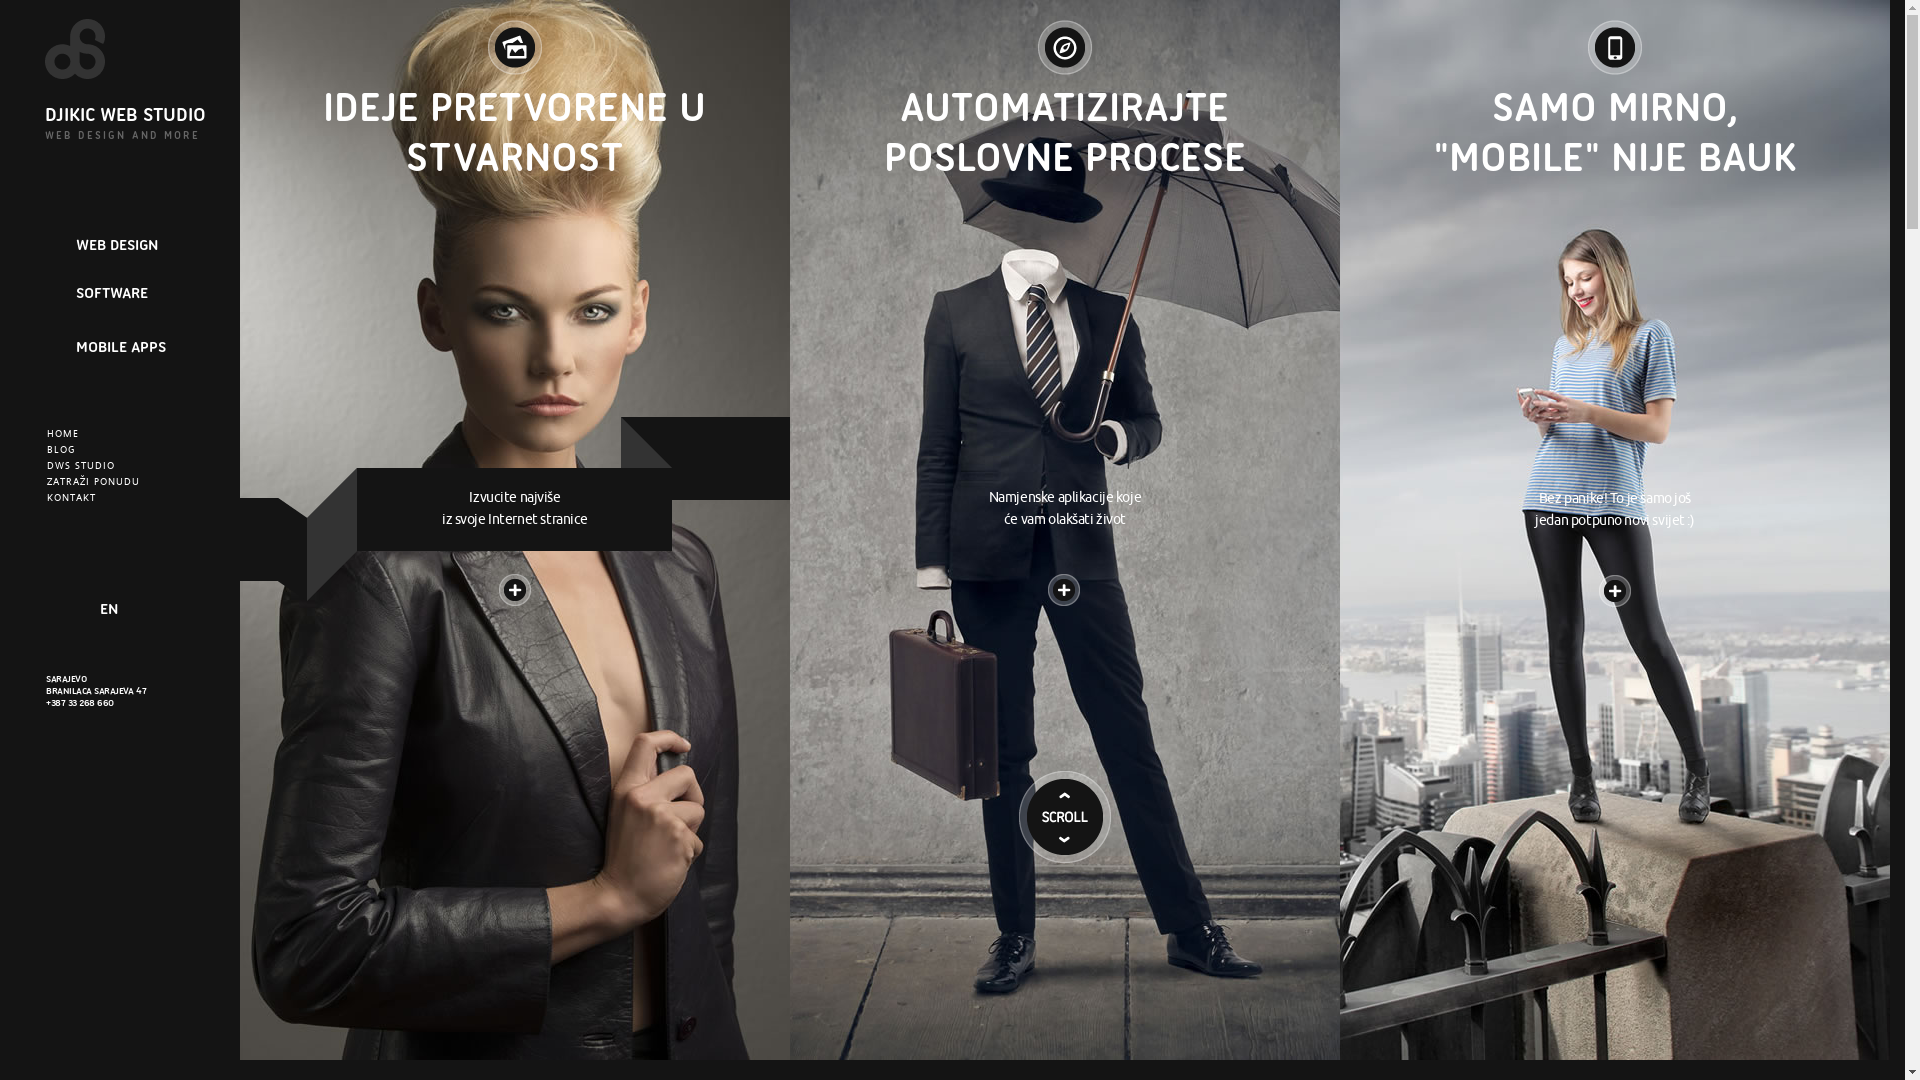 Image resolution: width=1920 pixels, height=1080 pixels. I want to click on MOBILE APPS, so click(121, 347).